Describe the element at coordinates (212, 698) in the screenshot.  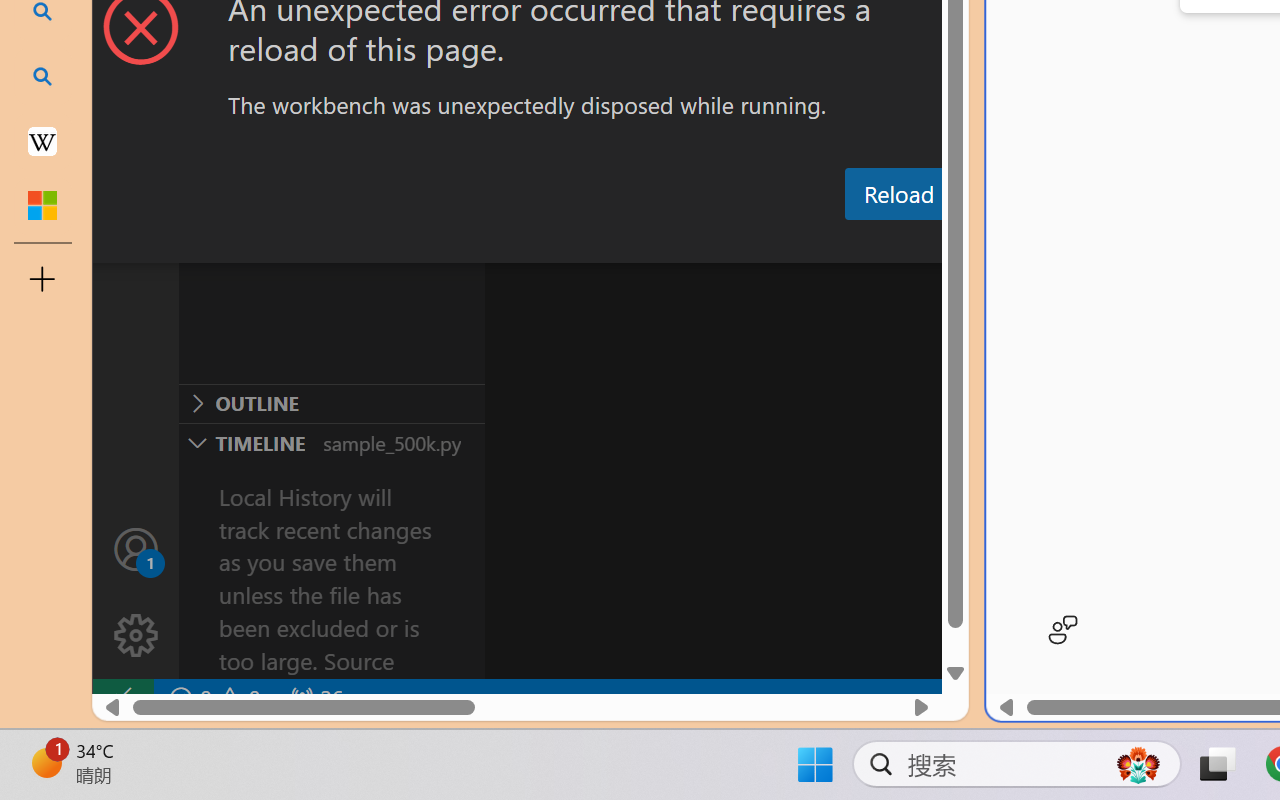
I see `No Problems` at that location.